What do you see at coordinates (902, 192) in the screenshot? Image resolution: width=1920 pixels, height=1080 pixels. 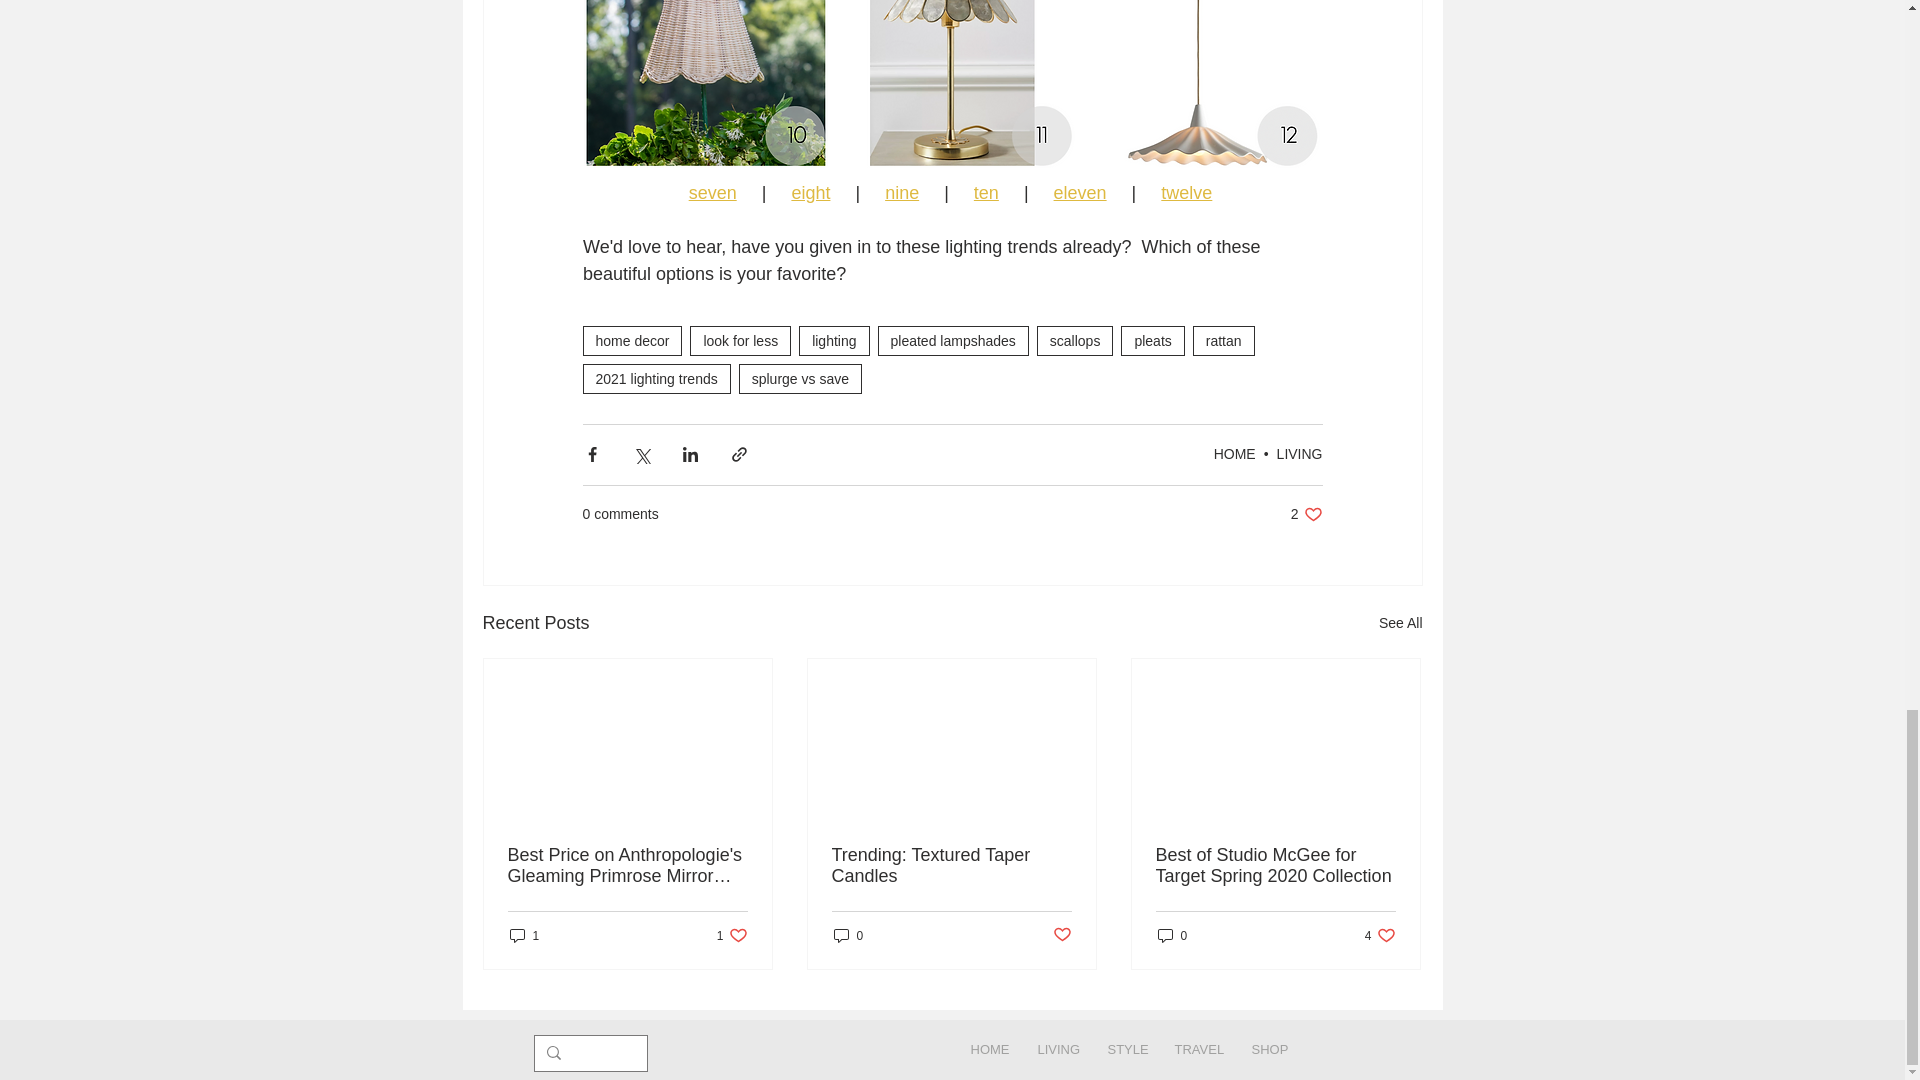 I see `nine` at bounding box center [902, 192].